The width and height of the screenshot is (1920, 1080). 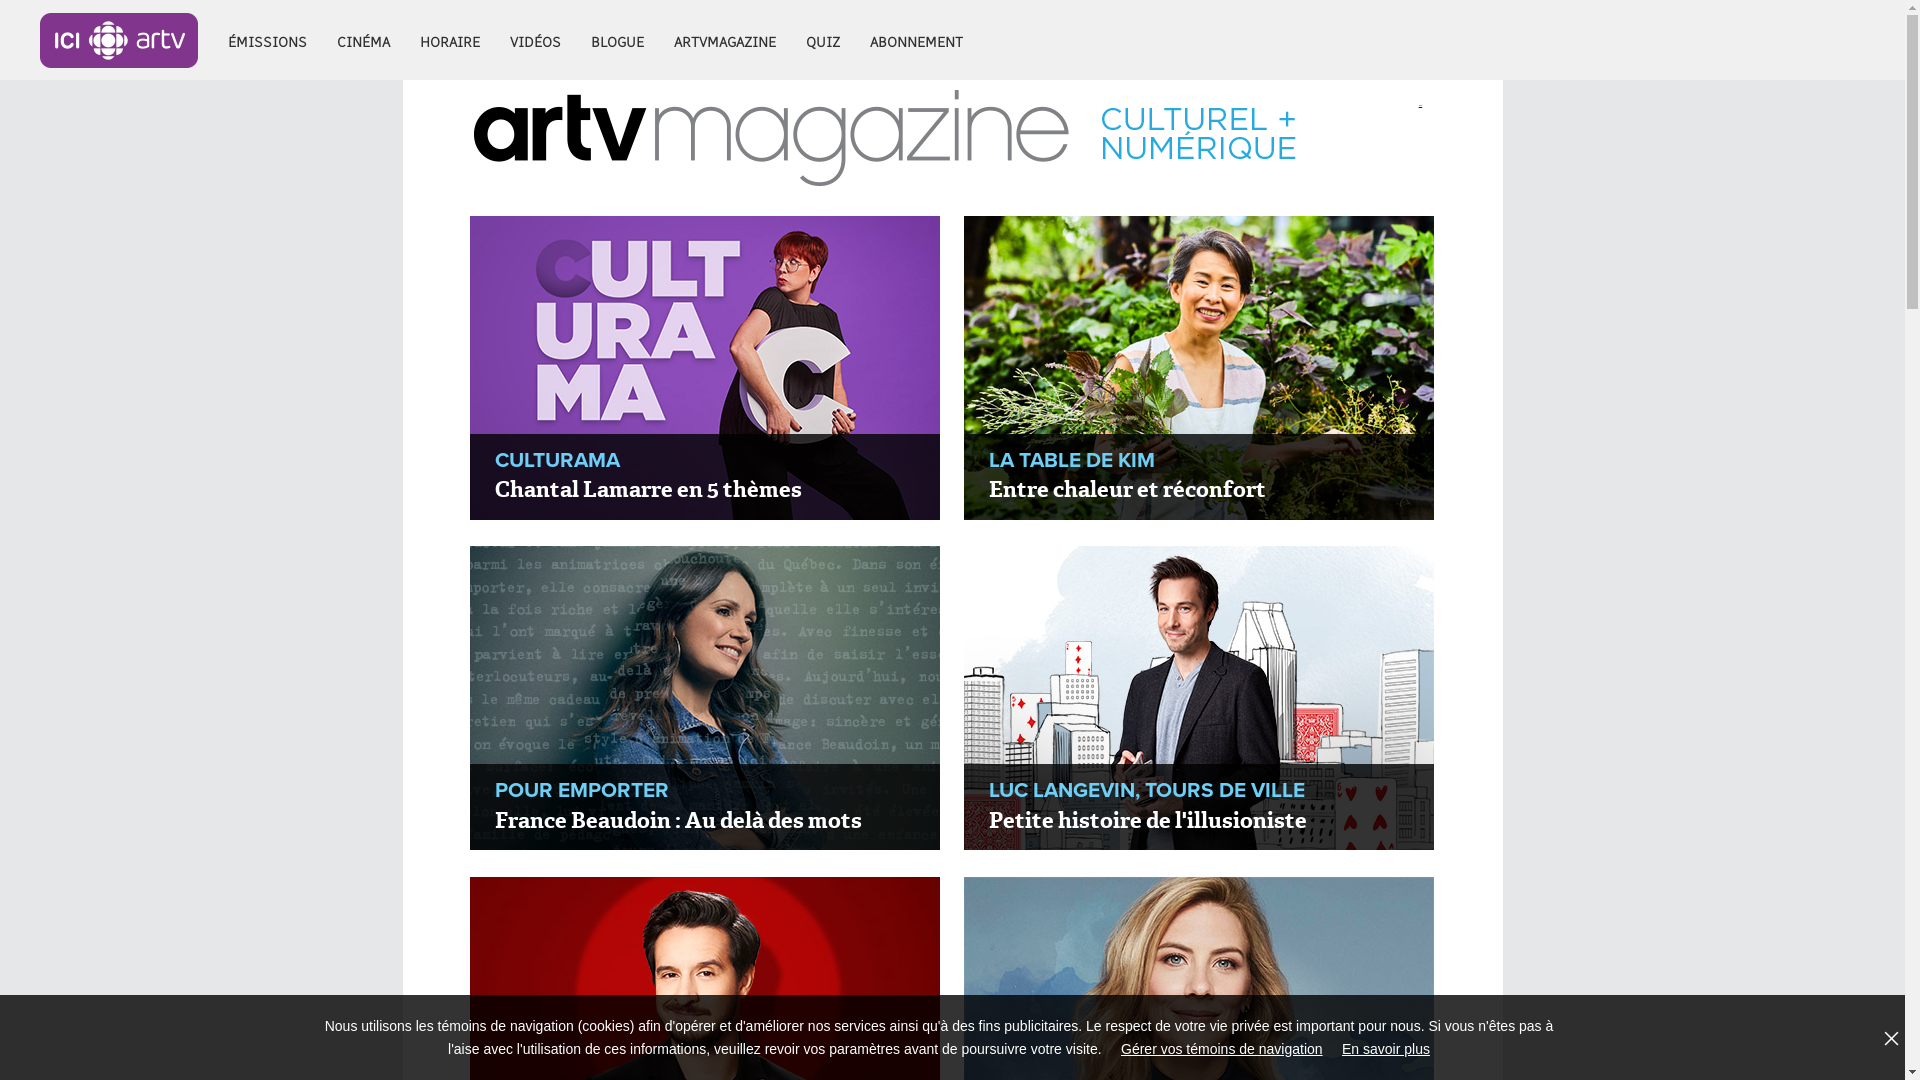 What do you see at coordinates (1421, 106) in the screenshot?
I see `Tweeter` at bounding box center [1421, 106].